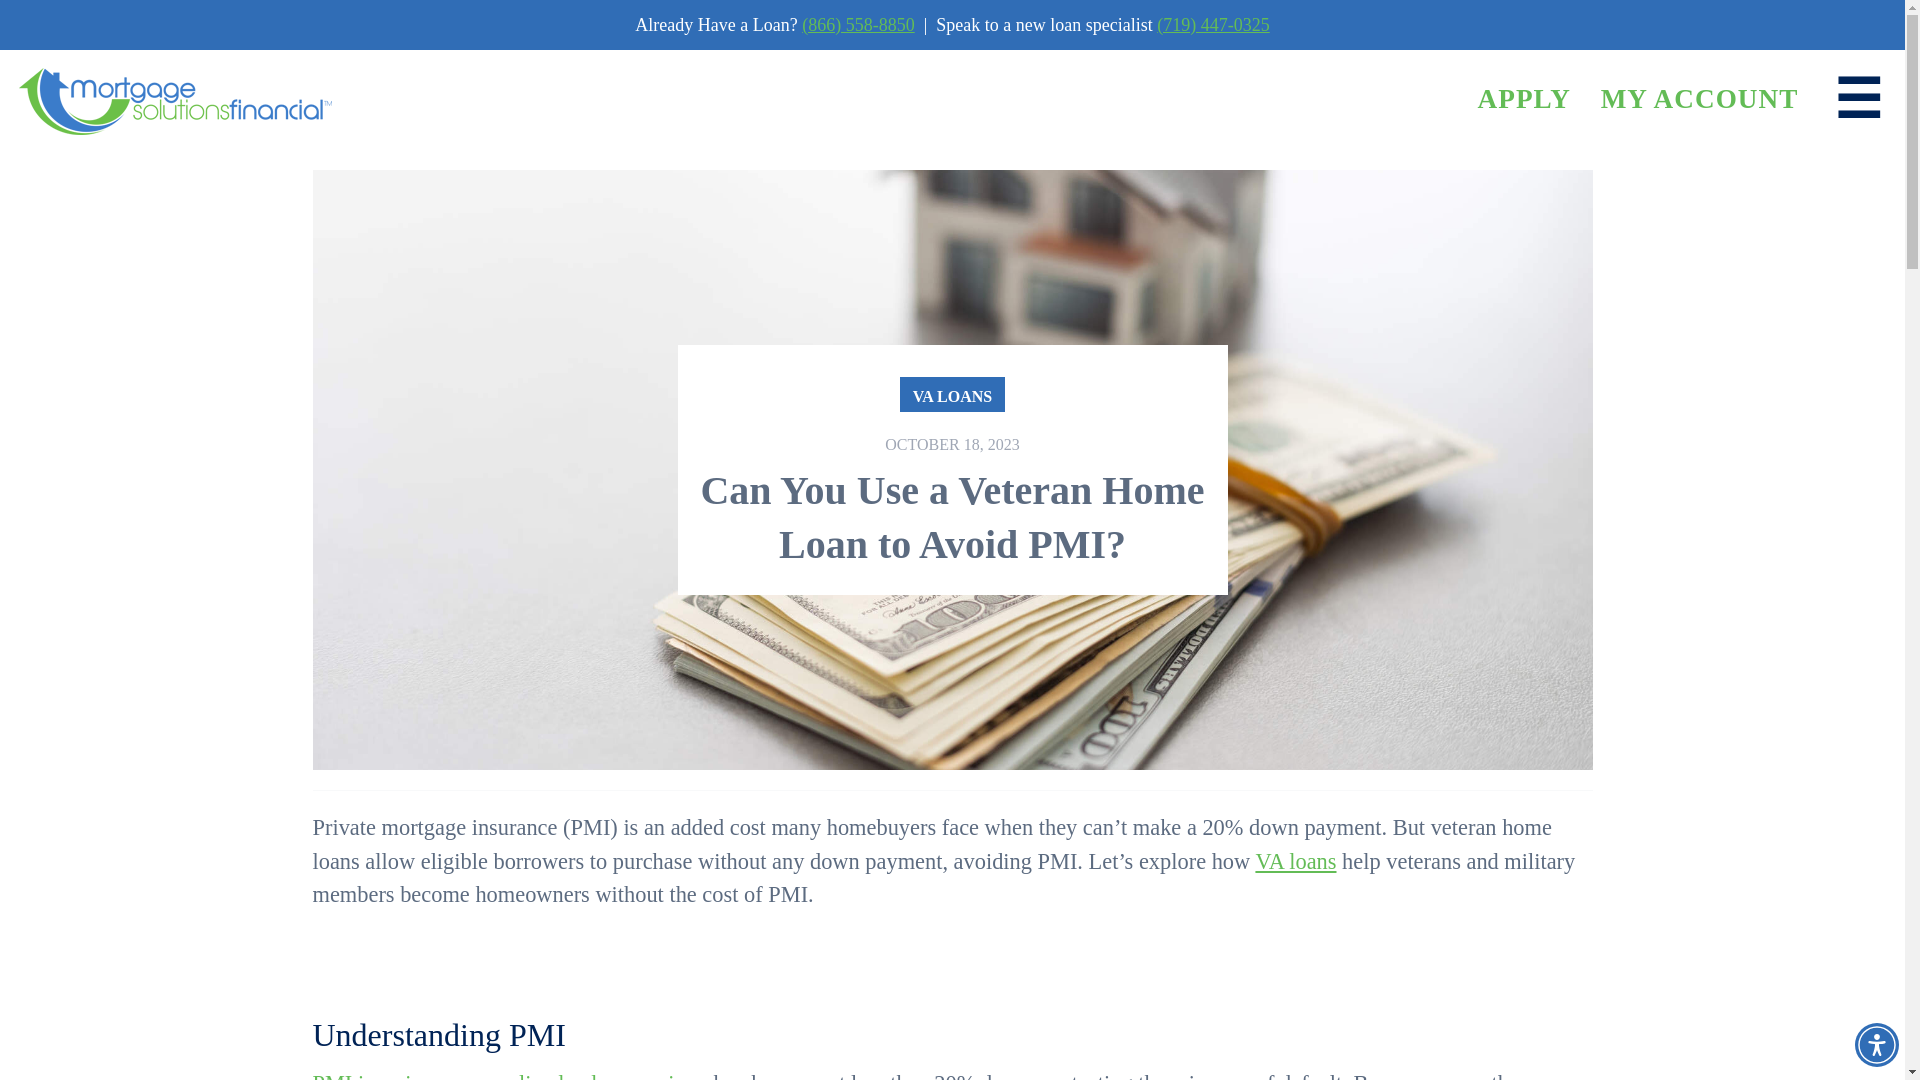  I want to click on VA loans, so click(1296, 860).